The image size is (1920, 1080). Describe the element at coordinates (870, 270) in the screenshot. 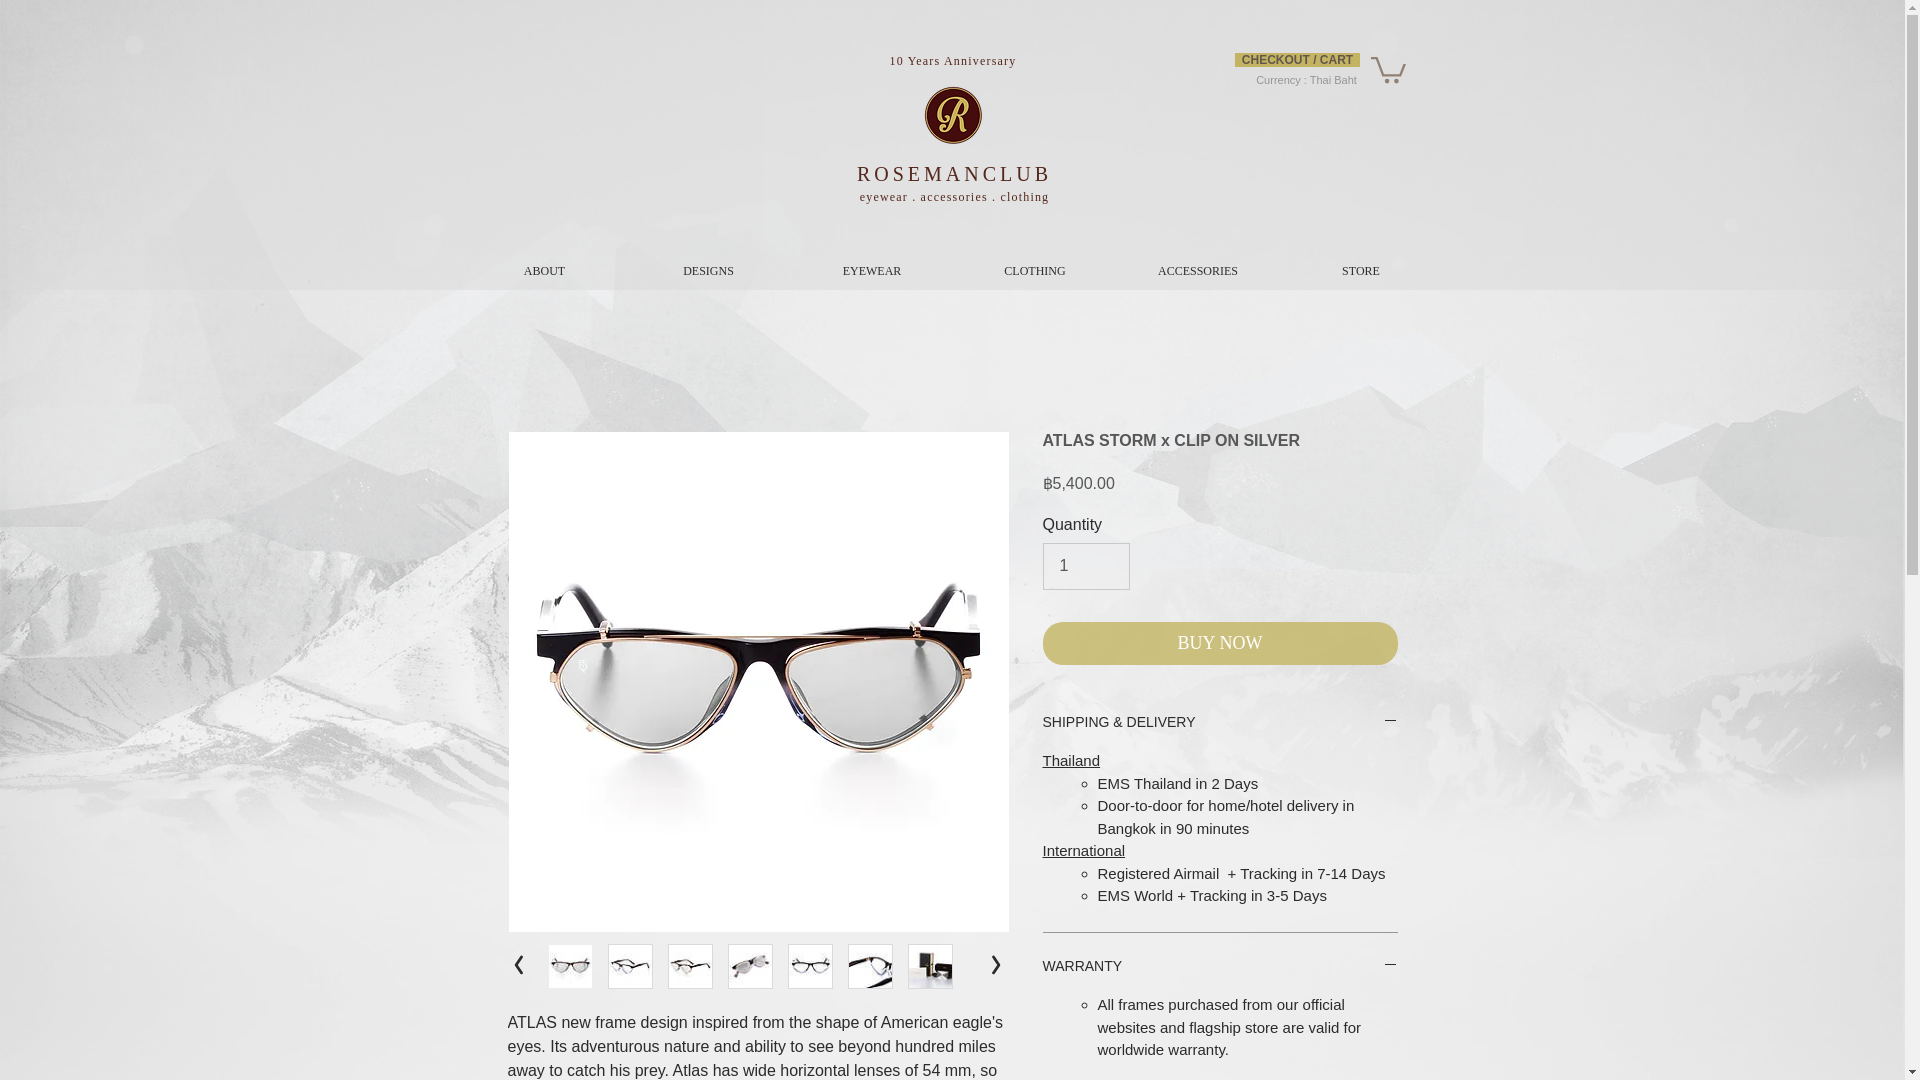

I see `EYEWEAR` at that location.